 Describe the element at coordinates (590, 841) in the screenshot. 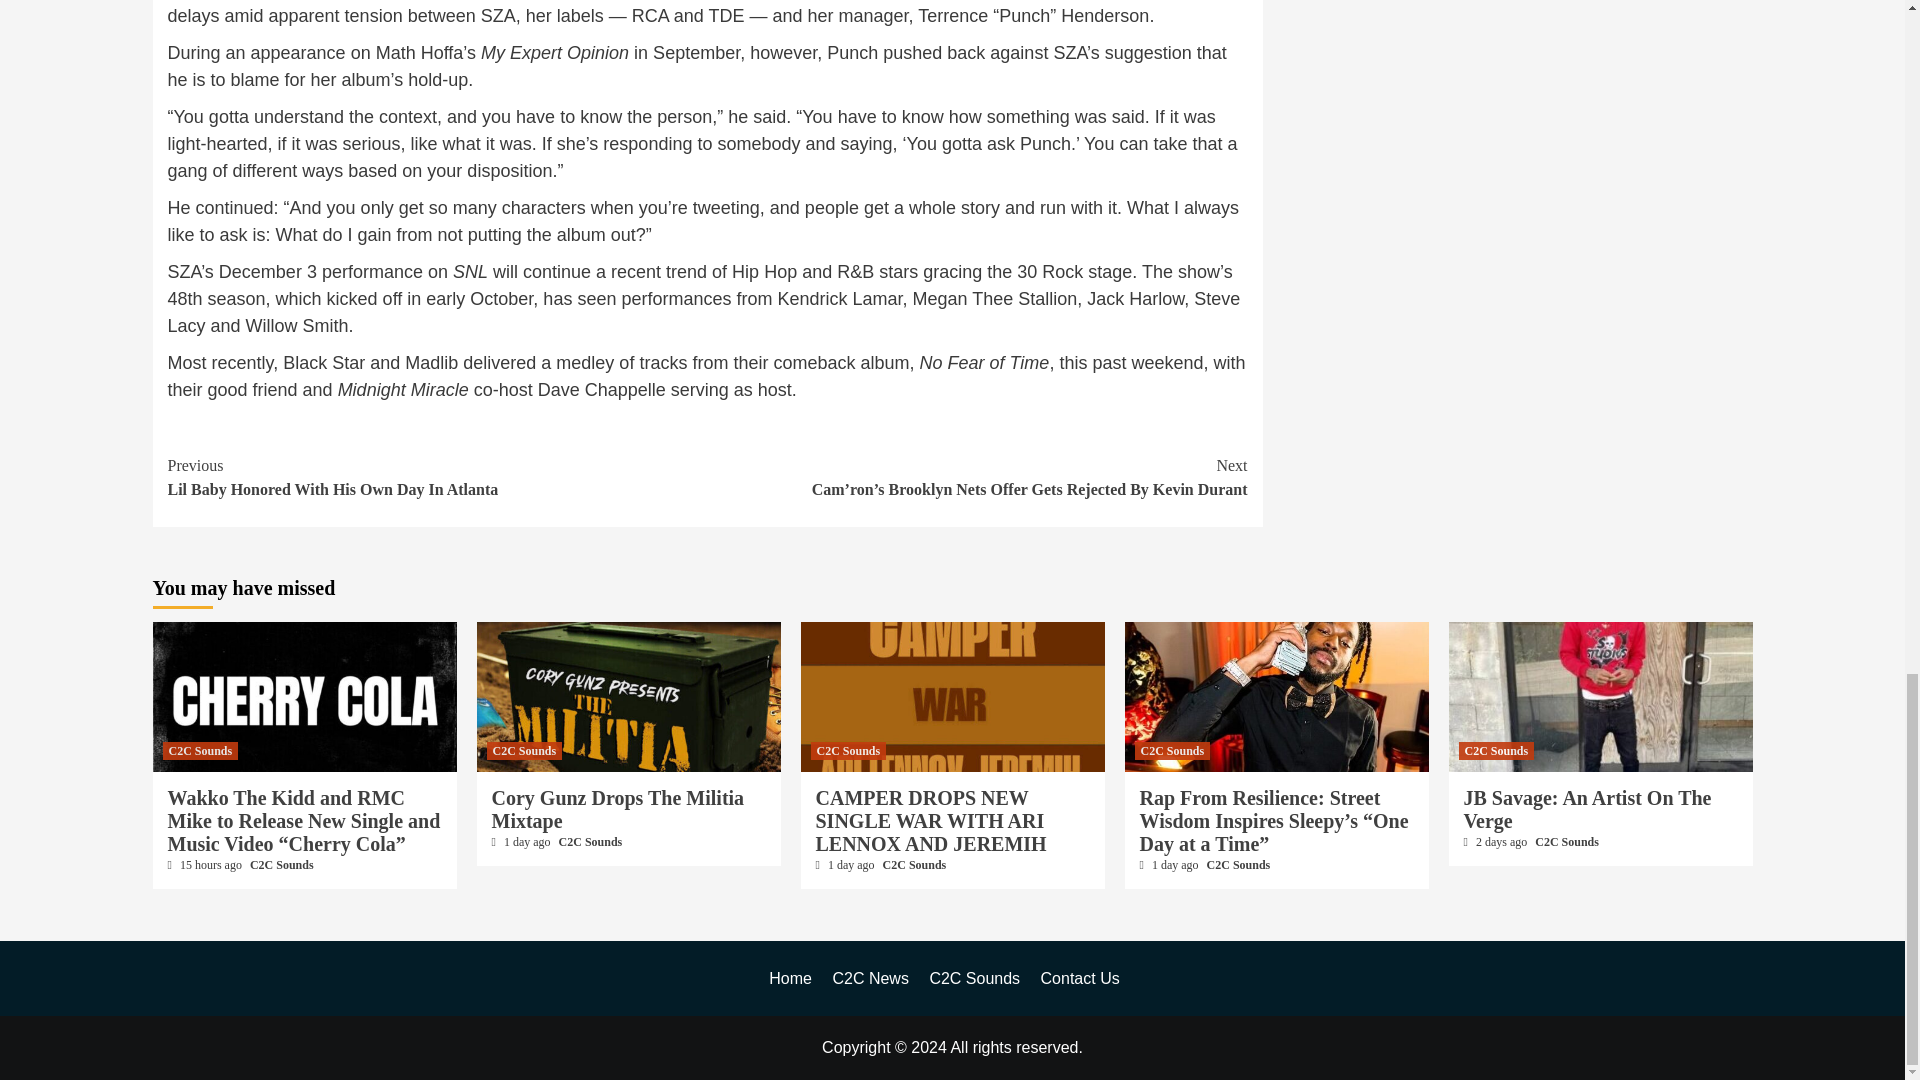

I see `C2C Sounds` at that location.